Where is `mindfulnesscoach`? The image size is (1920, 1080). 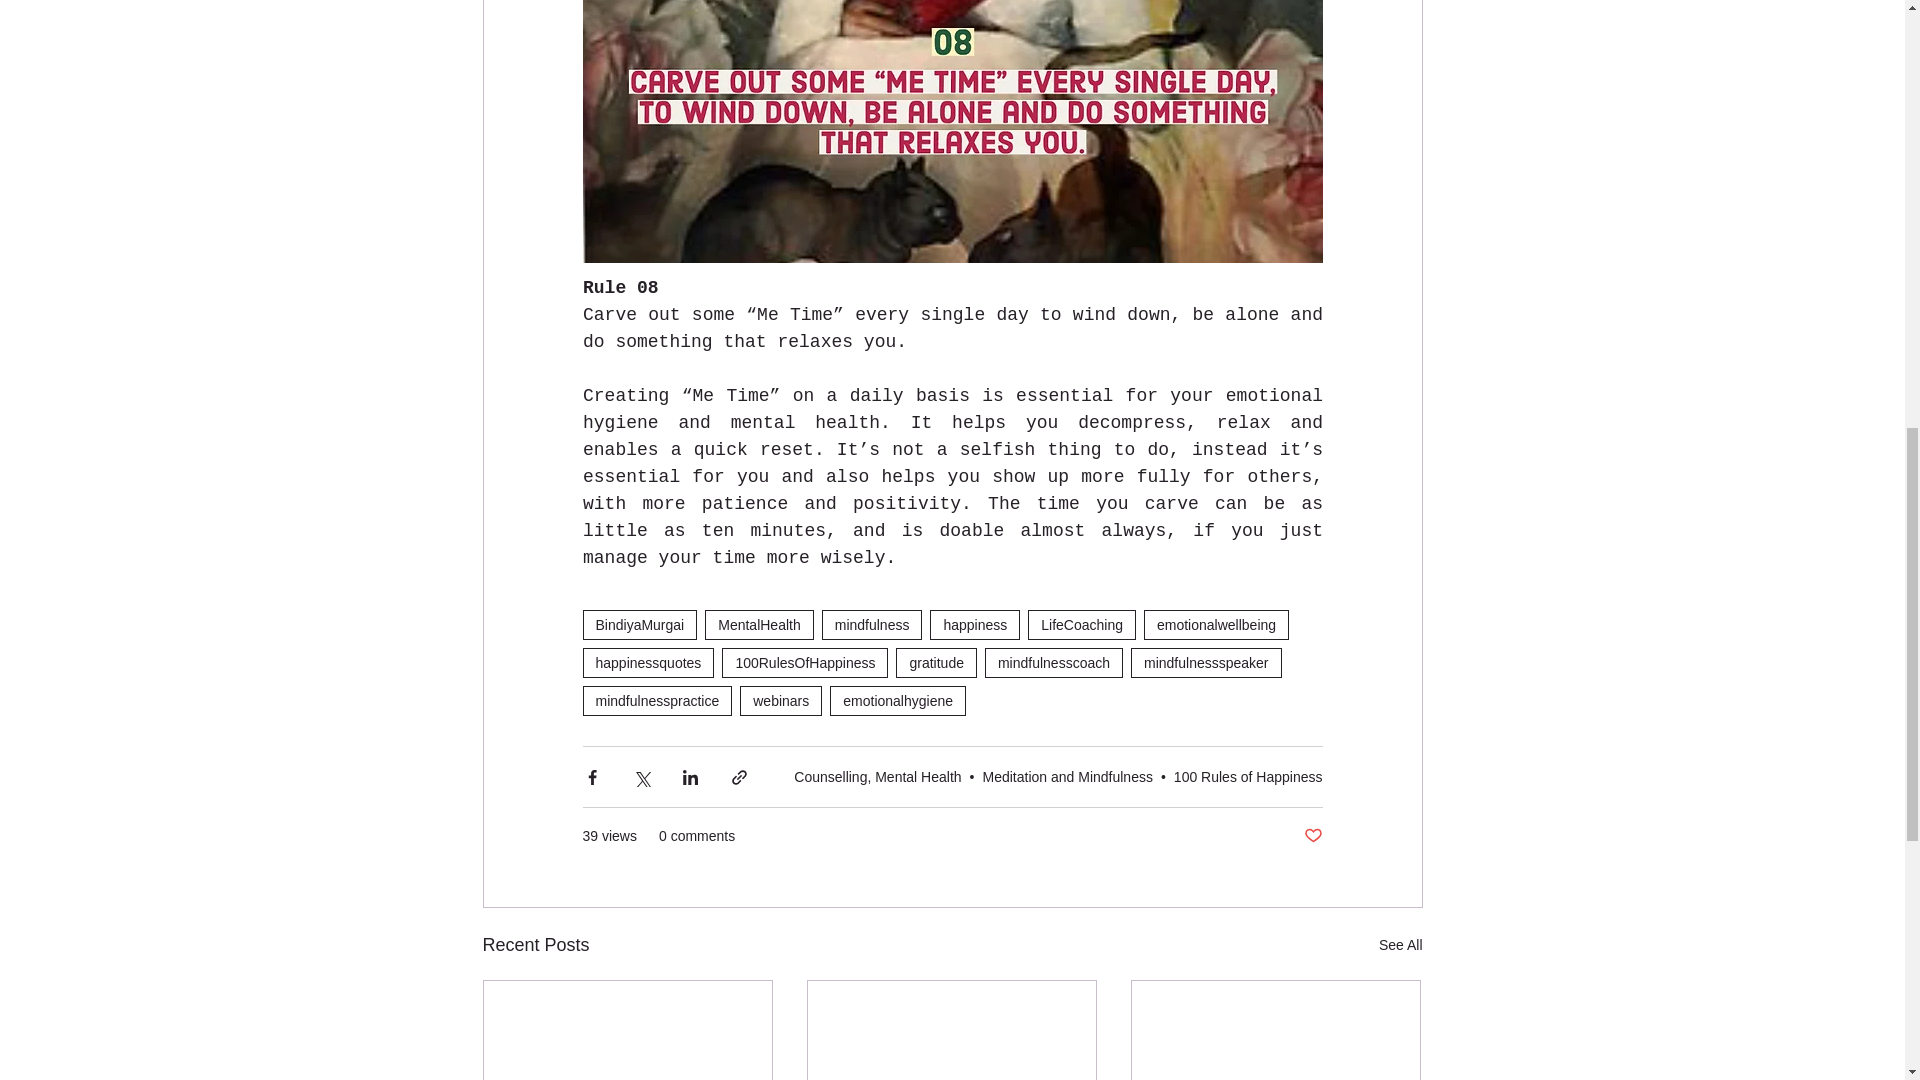 mindfulnesscoach is located at coordinates (1054, 663).